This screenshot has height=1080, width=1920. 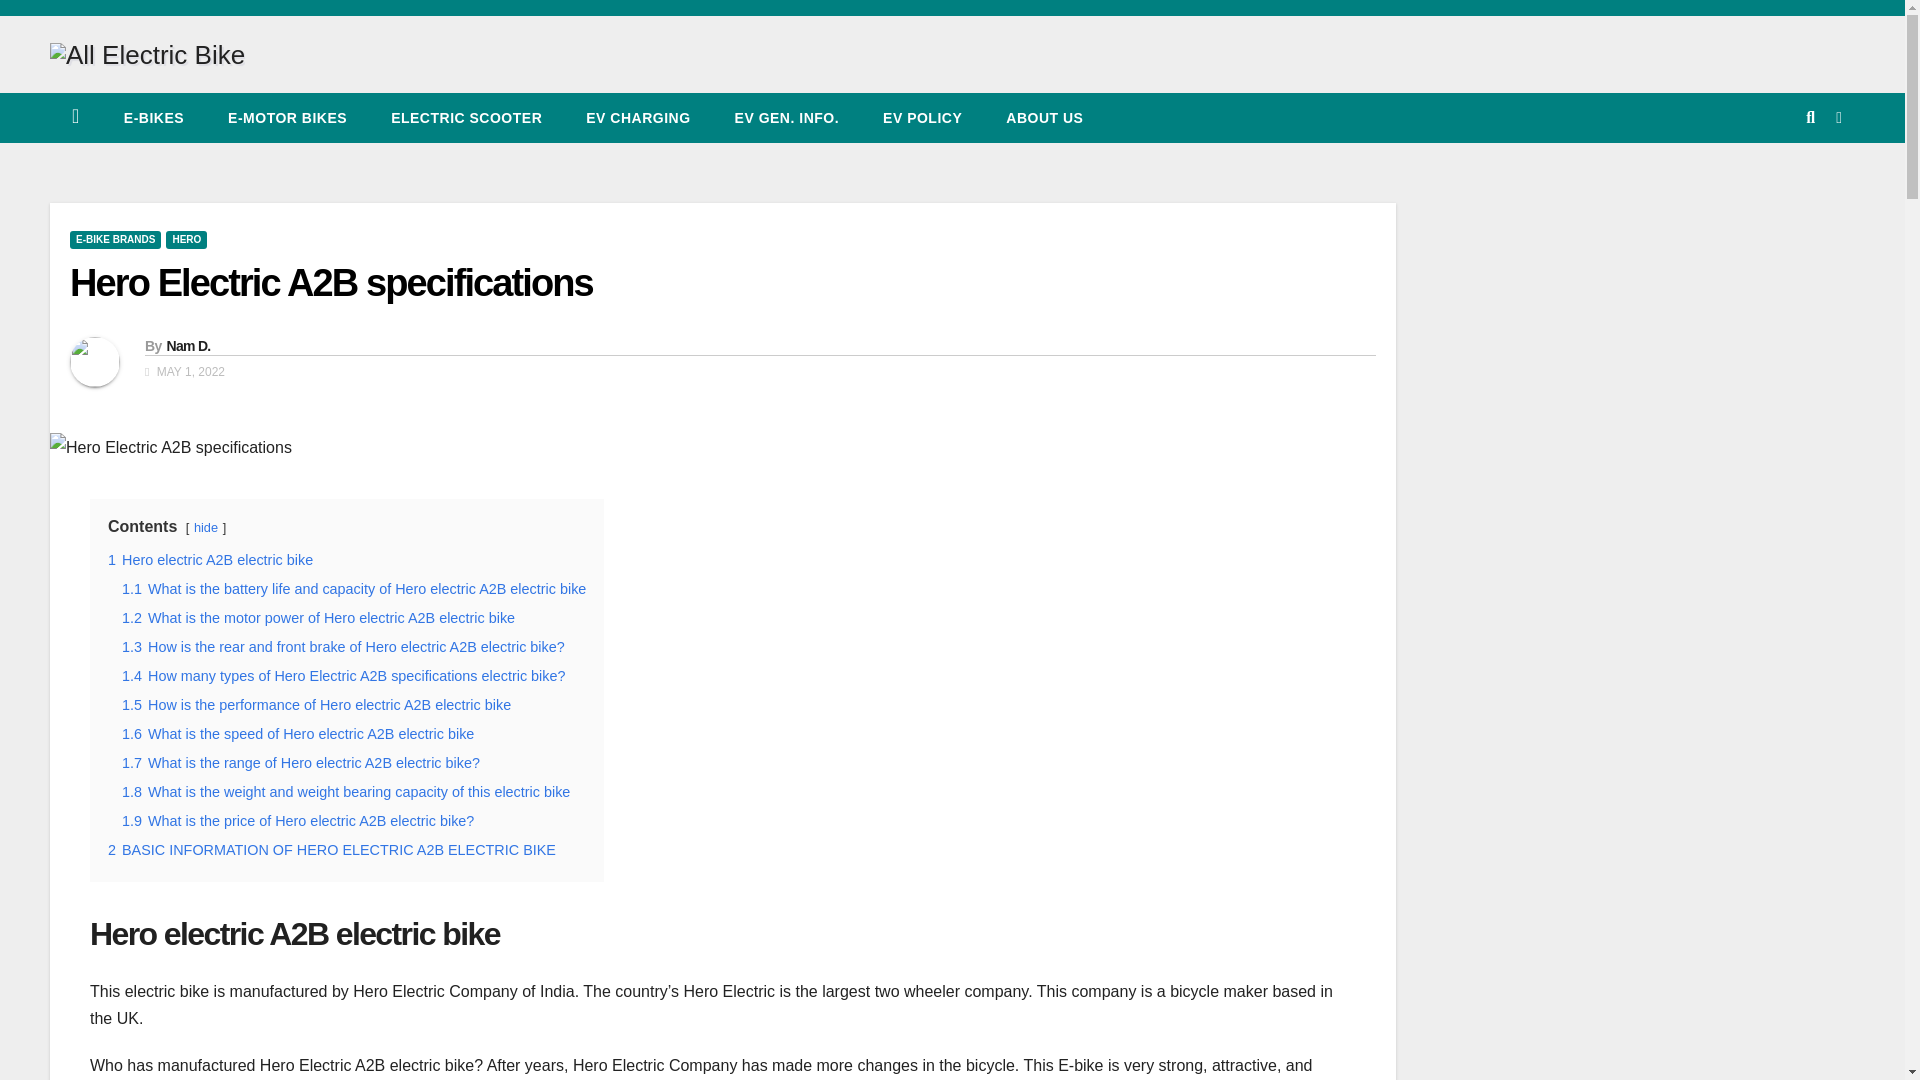 I want to click on E-BIKES, so click(x=153, y=117).